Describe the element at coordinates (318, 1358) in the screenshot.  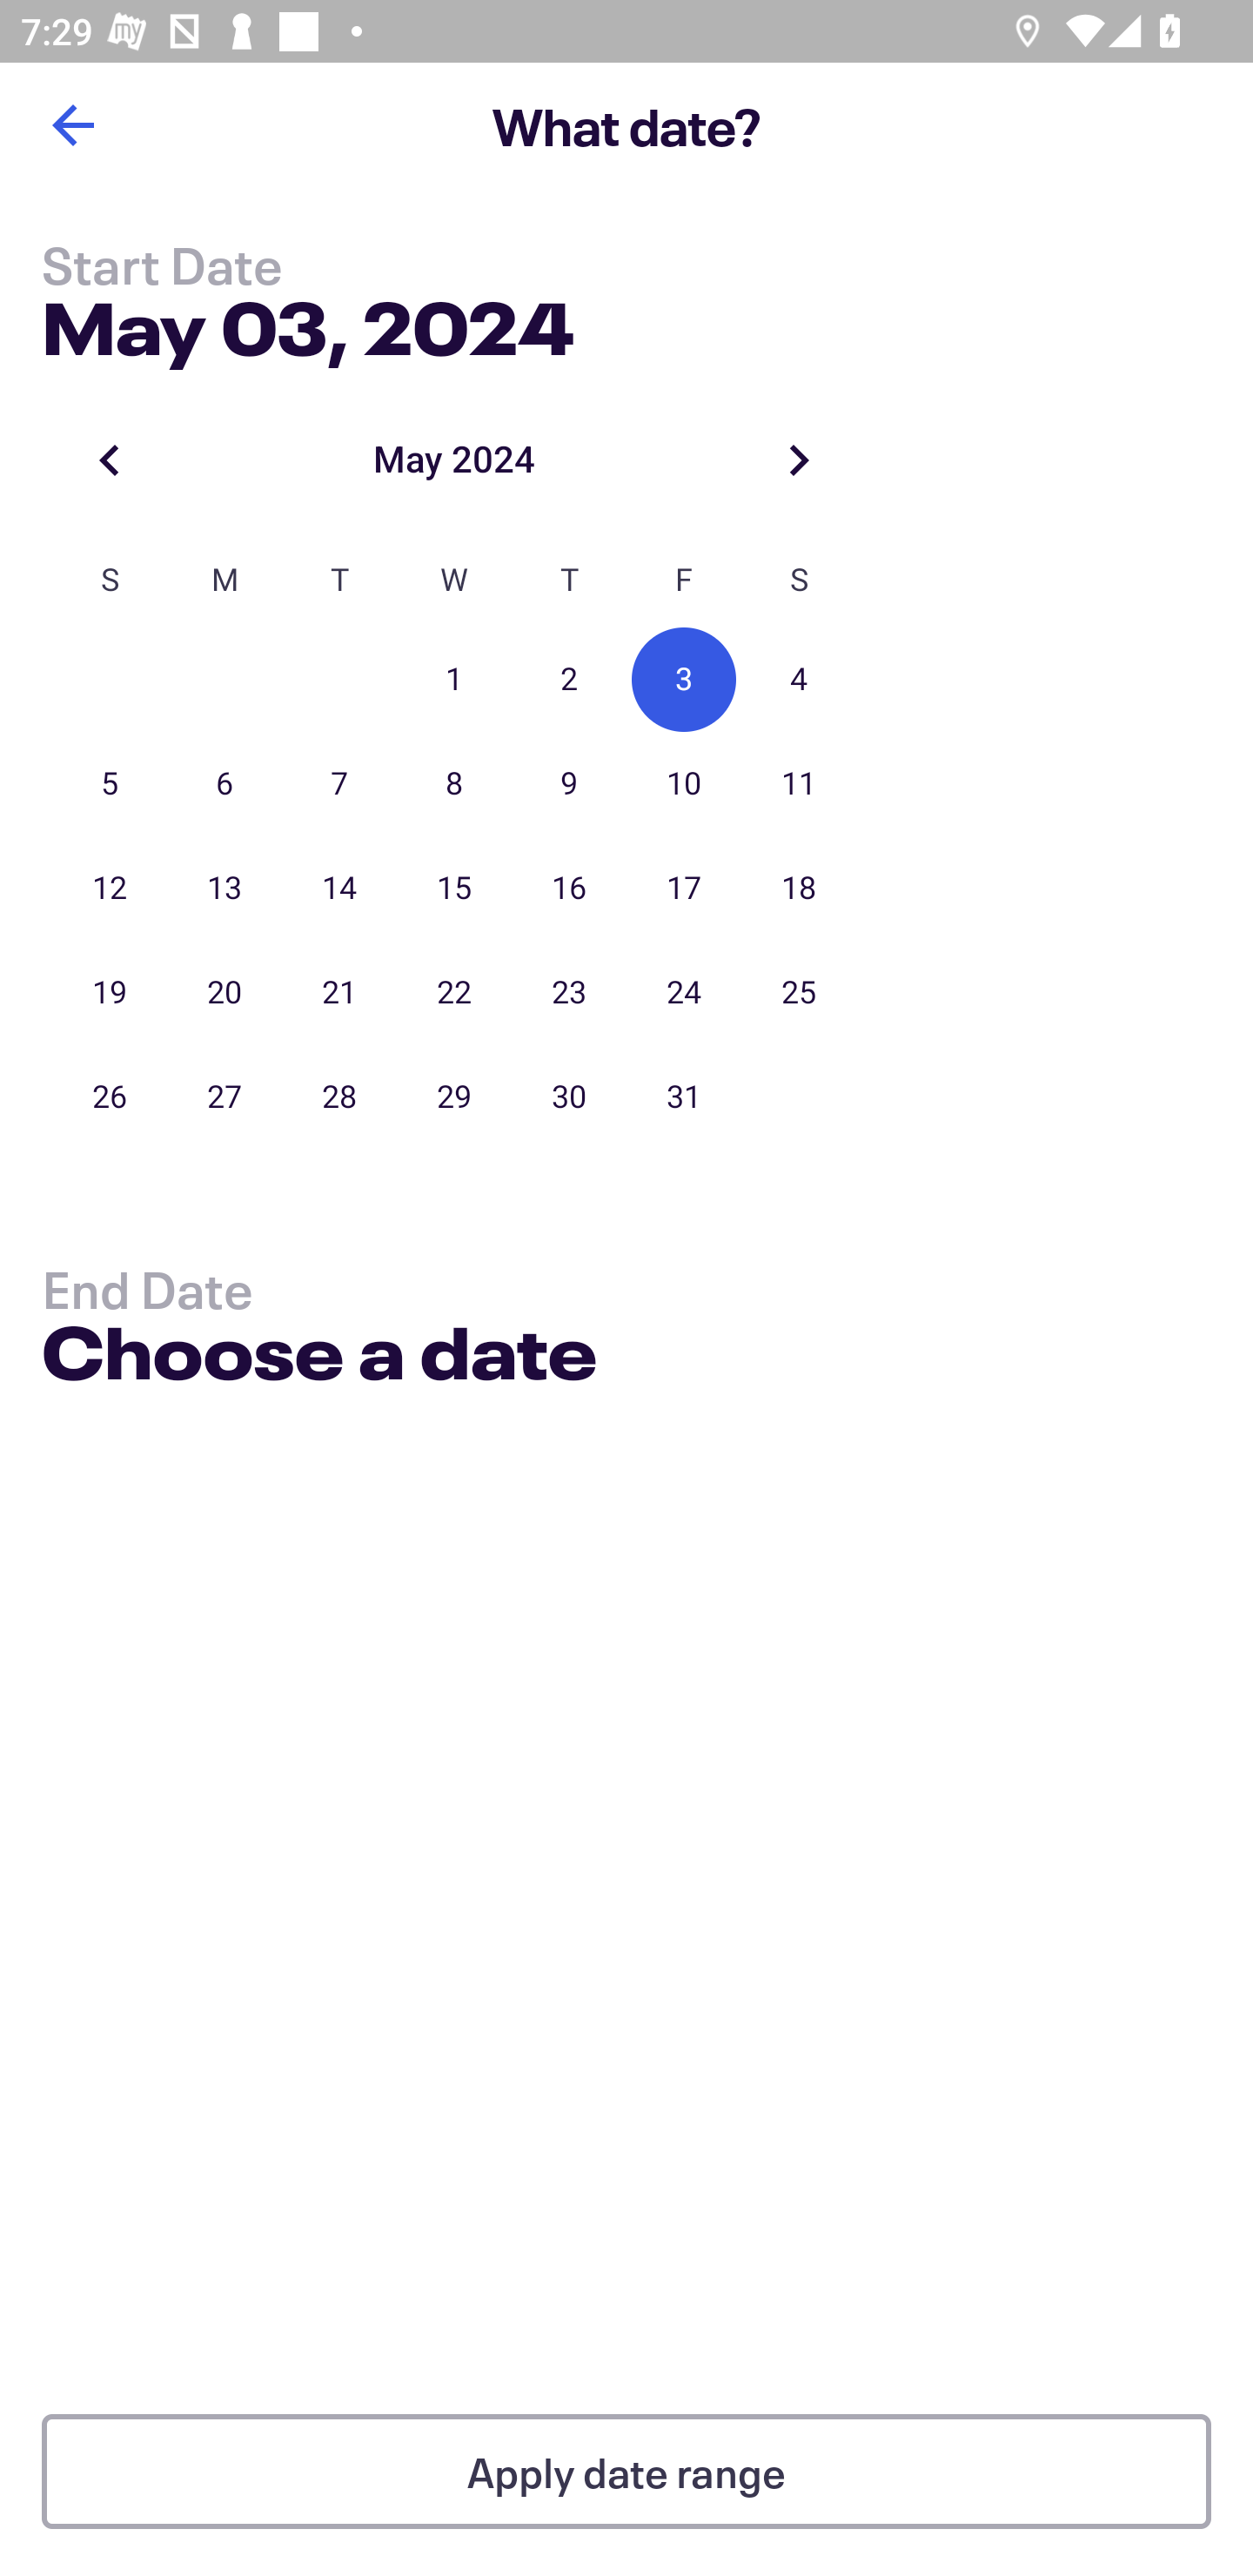
I see `Choose a date` at that location.